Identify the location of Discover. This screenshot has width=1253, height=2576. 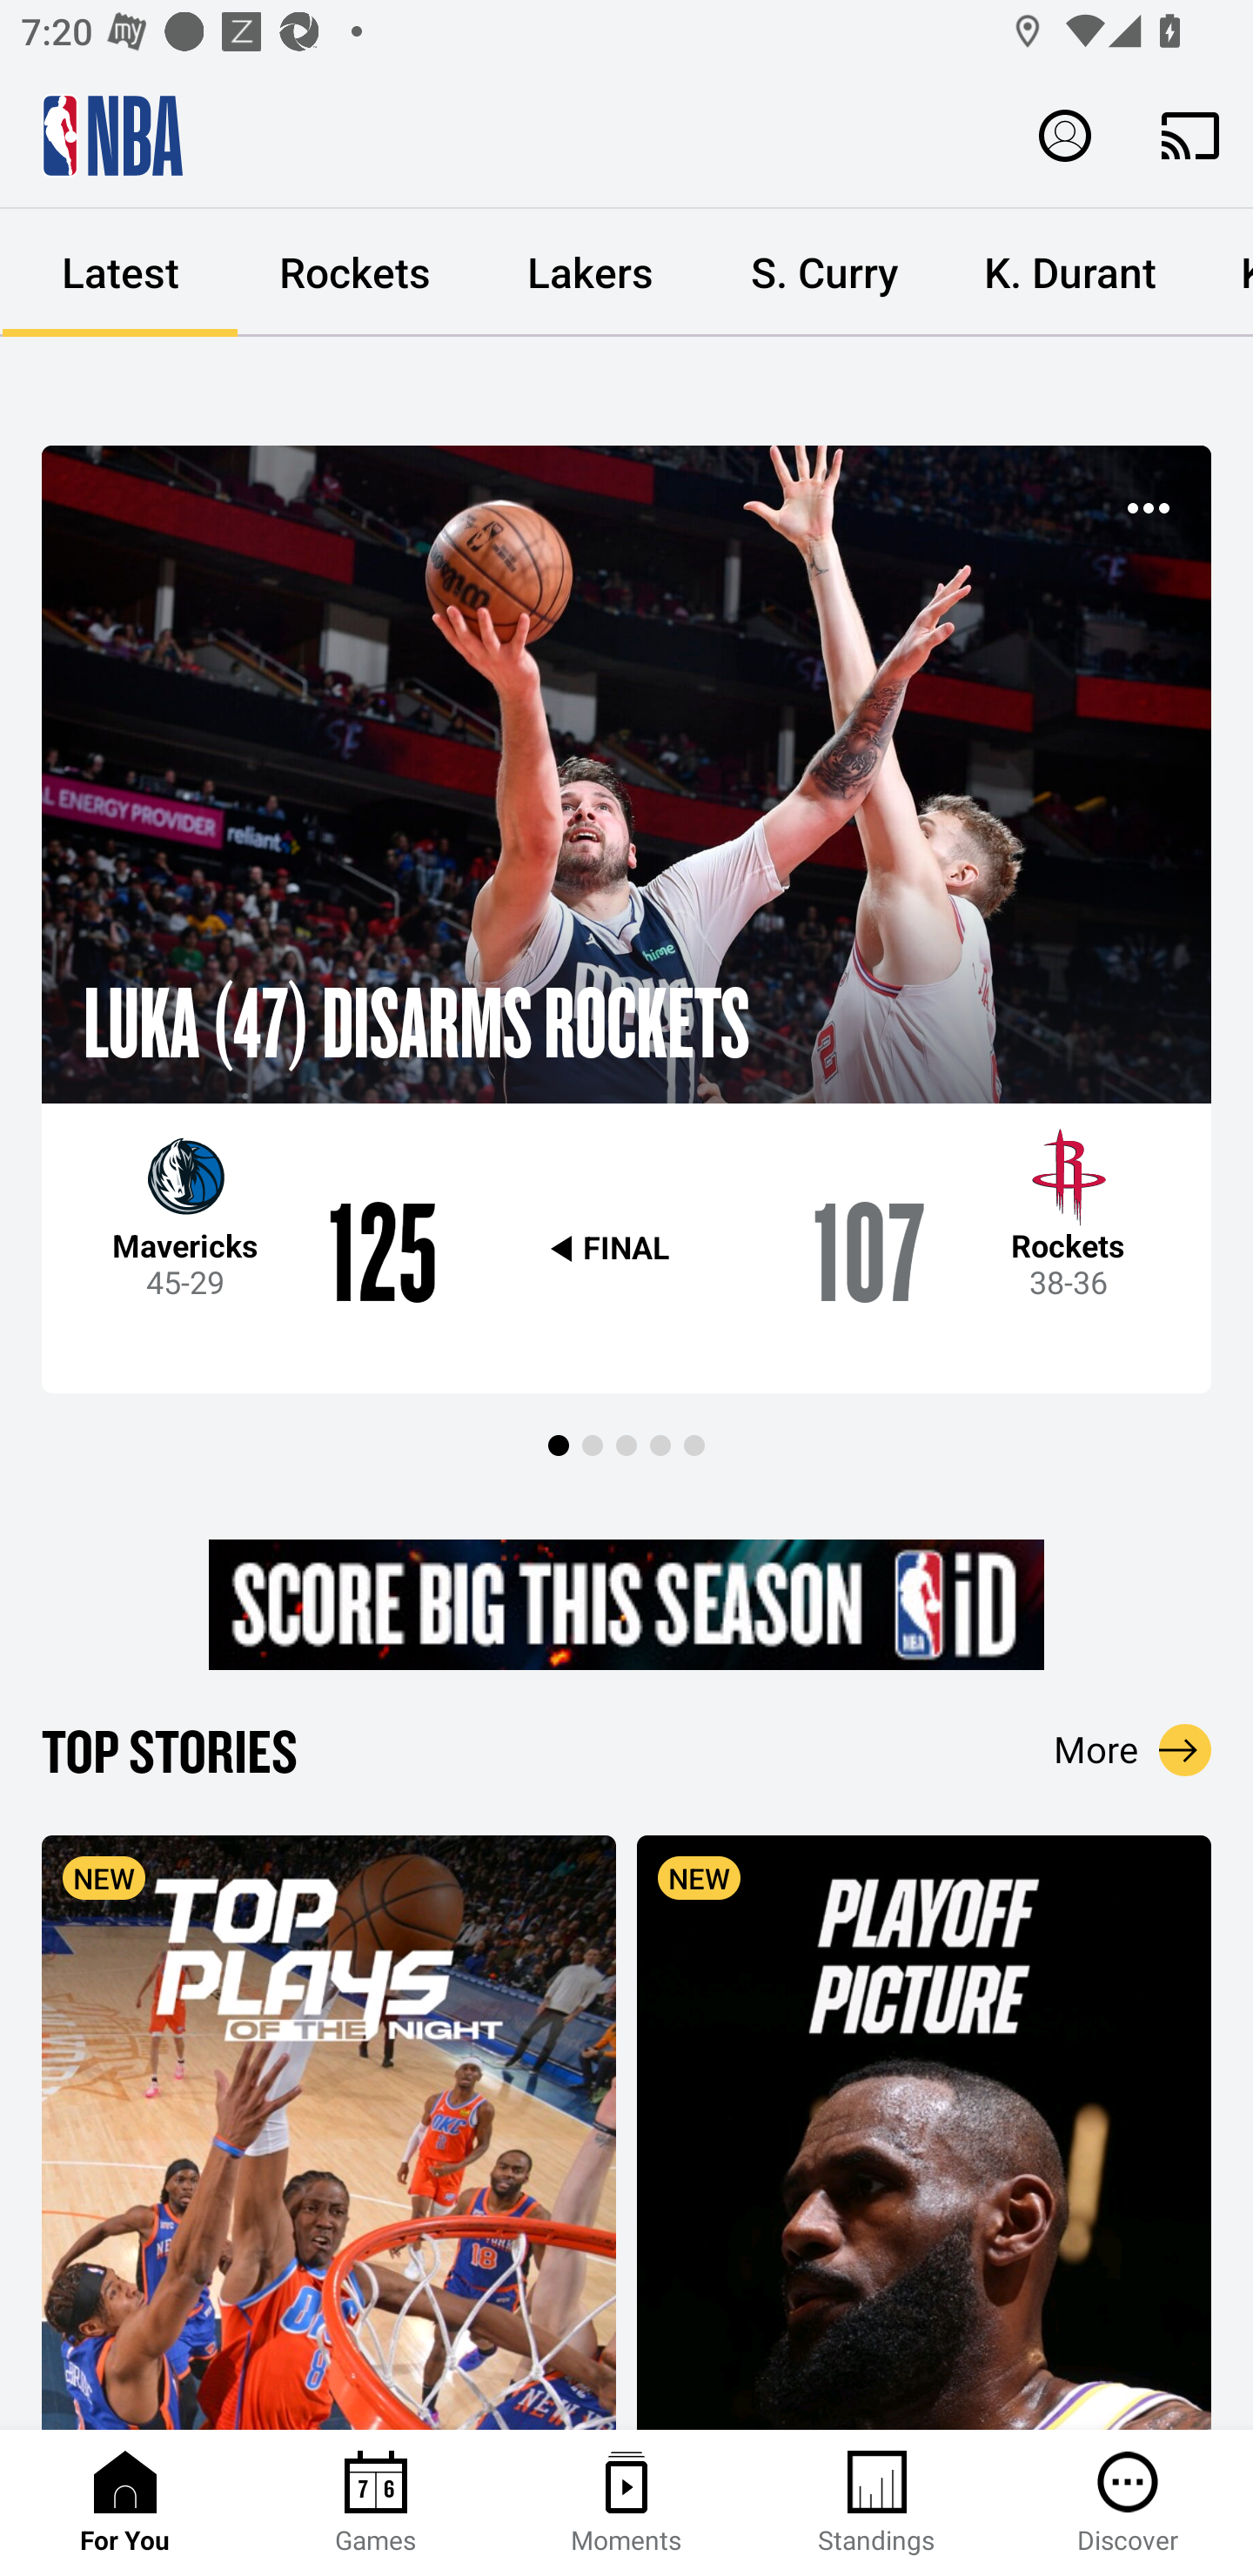
(1128, 2503).